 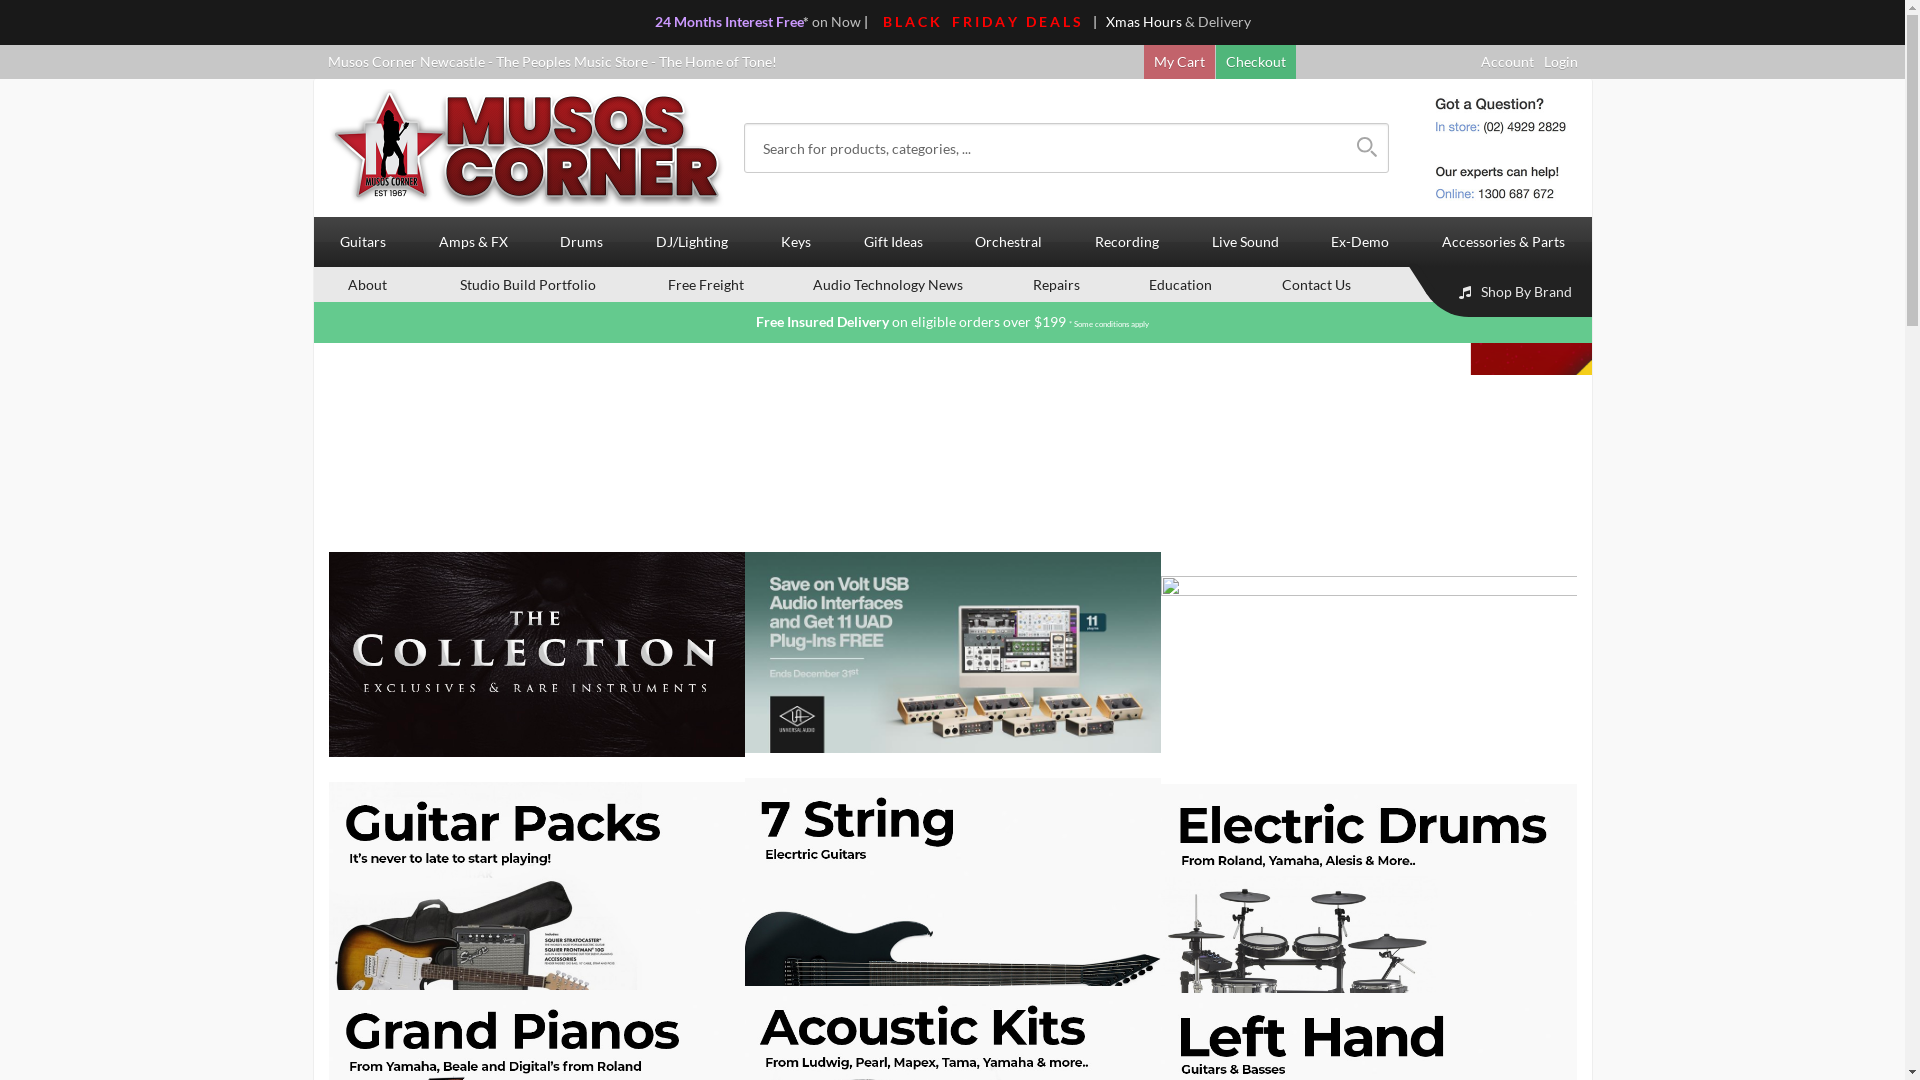 I want to click on Practice Chanters, so click(x=79, y=714).